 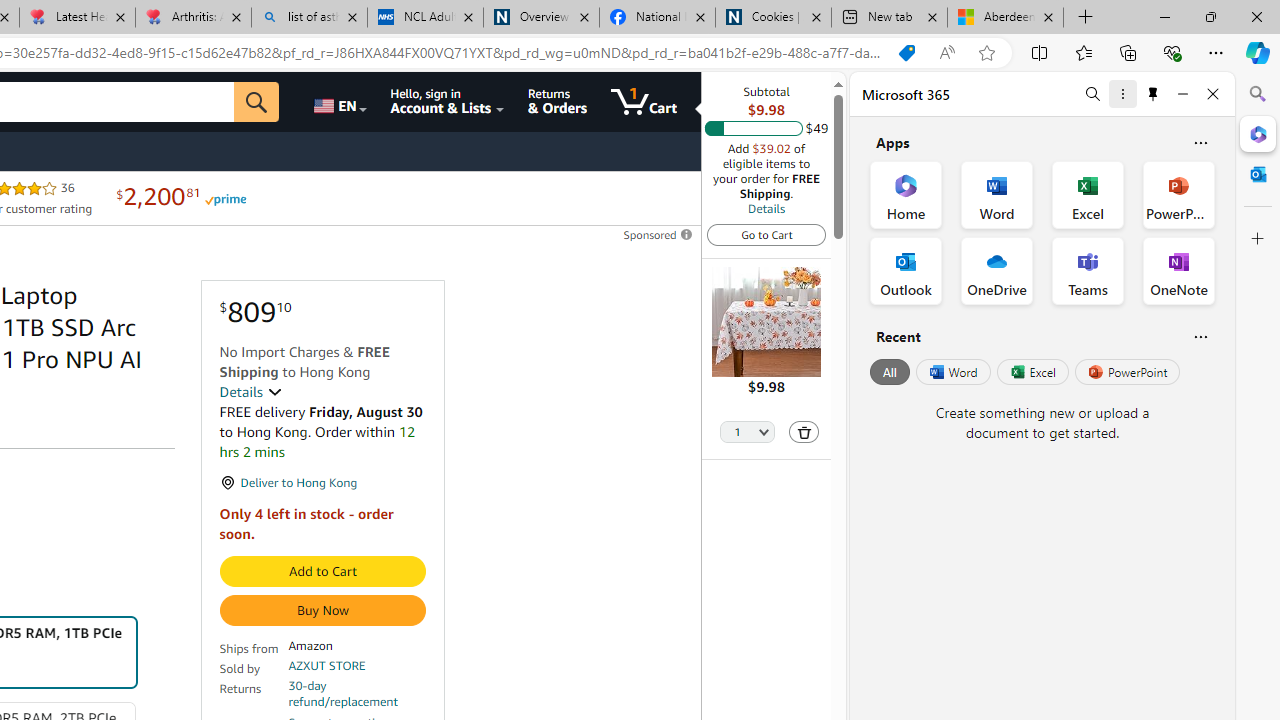 What do you see at coordinates (1088, 194) in the screenshot?
I see `Excel Office App` at bounding box center [1088, 194].